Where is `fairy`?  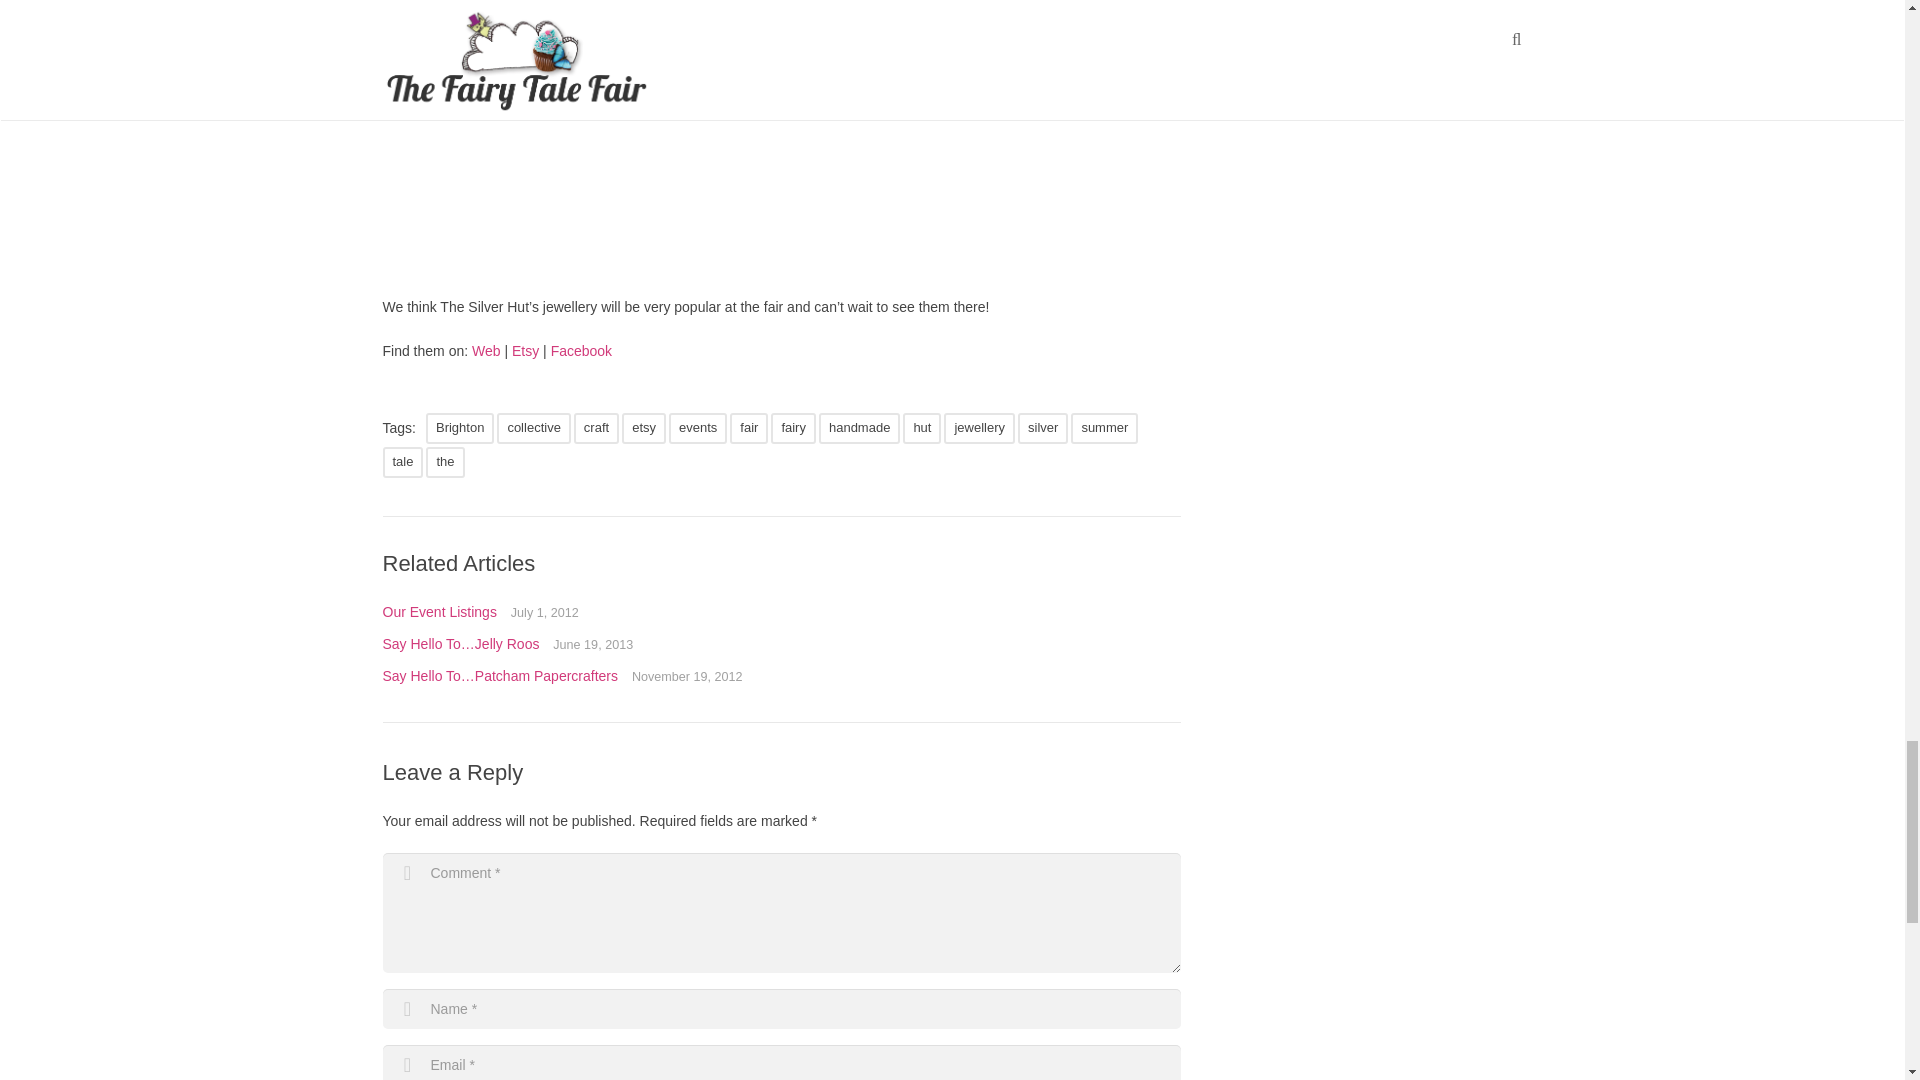
fairy is located at coordinates (794, 428).